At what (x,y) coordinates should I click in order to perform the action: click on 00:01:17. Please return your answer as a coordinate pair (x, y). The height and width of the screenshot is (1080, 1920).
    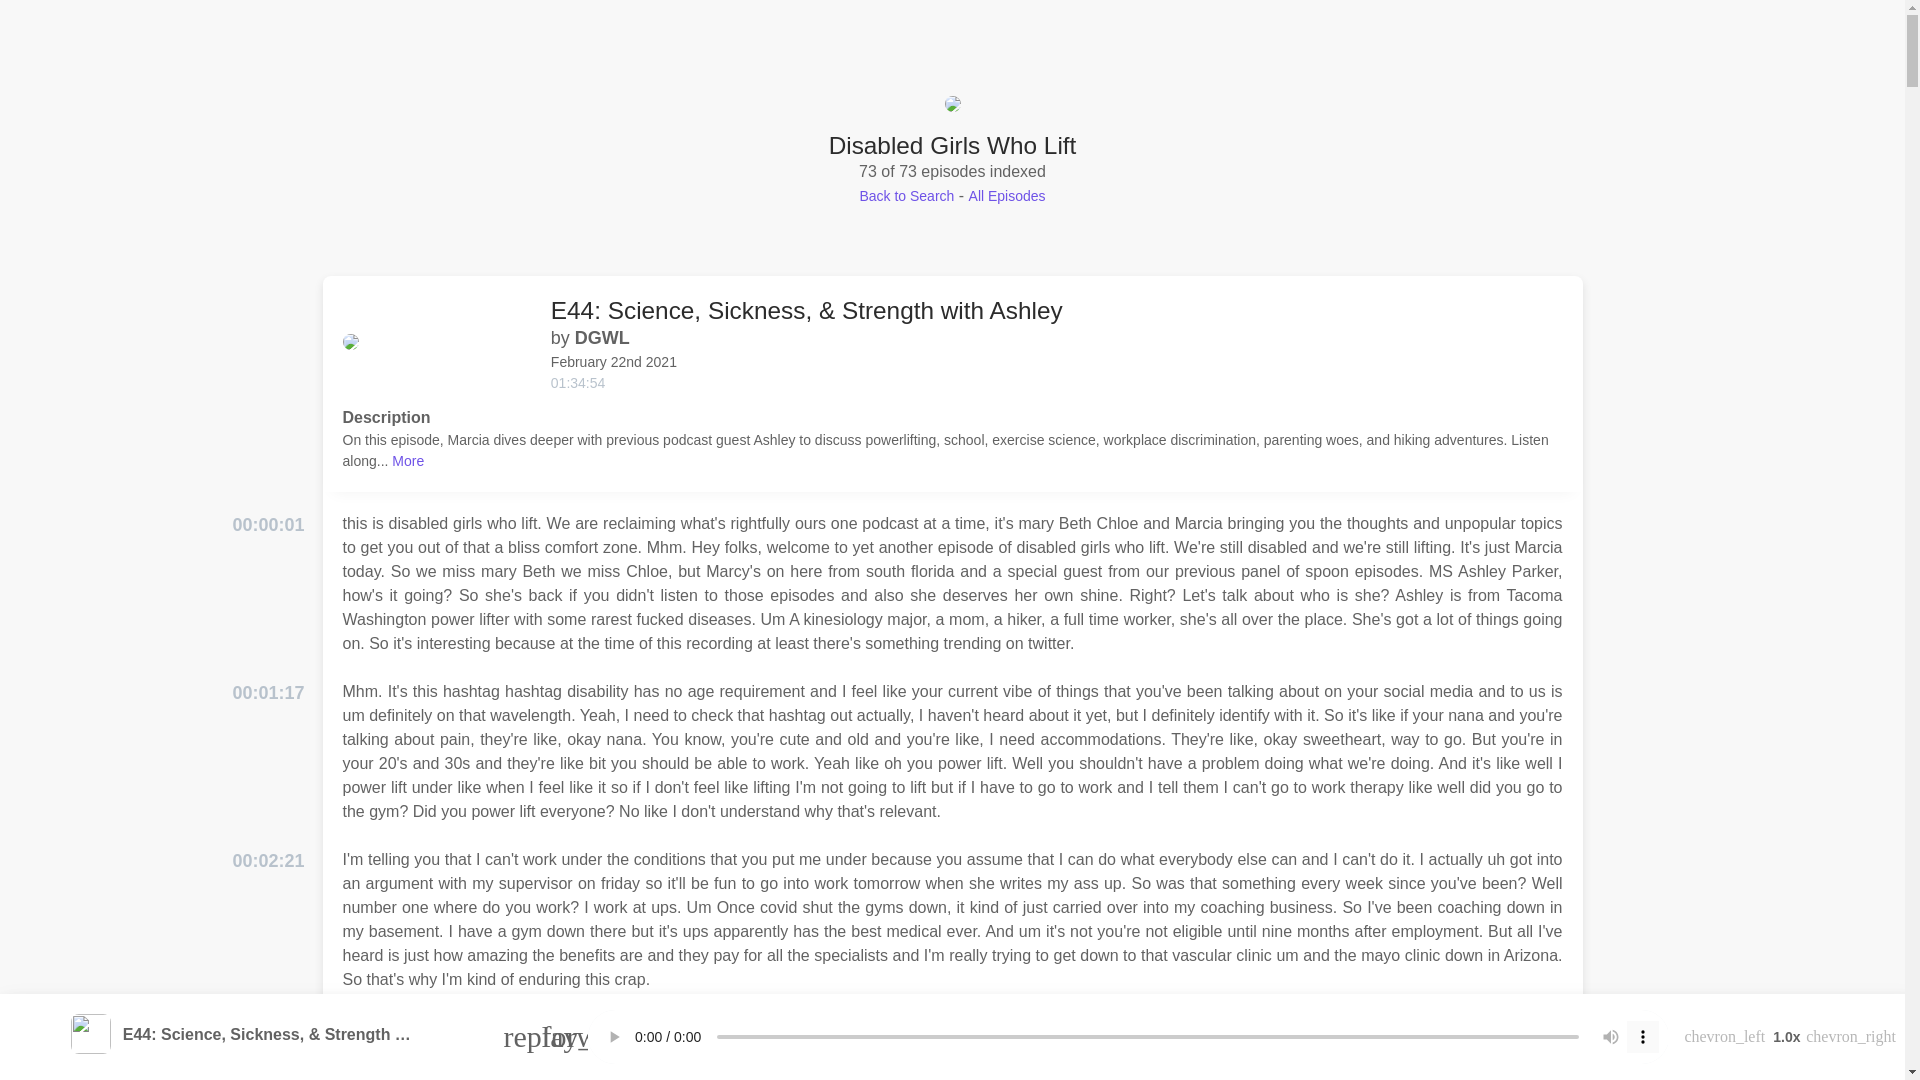
    Looking at the image, I should click on (268, 694).